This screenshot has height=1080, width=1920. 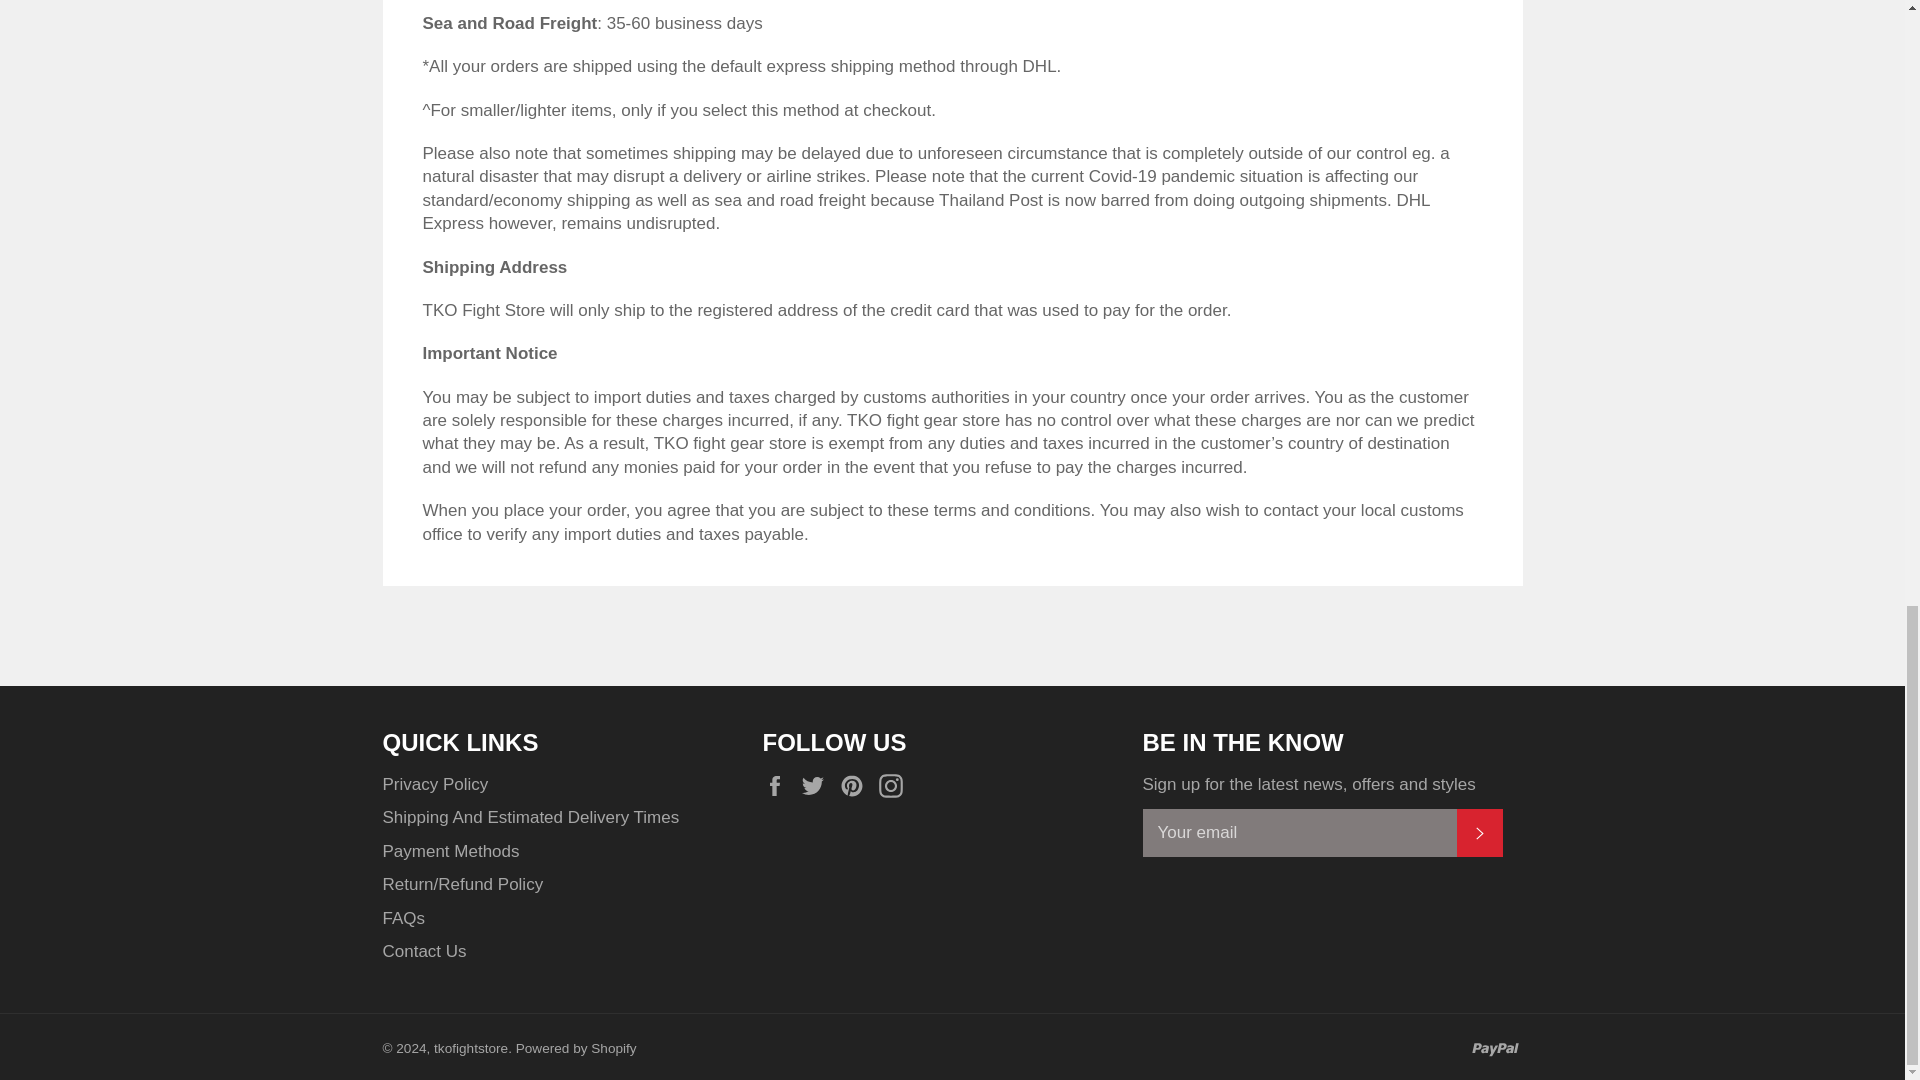 What do you see at coordinates (818, 786) in the screenshot?
I see `tkofightstore on Twitter` at bounding box center [818, 786].